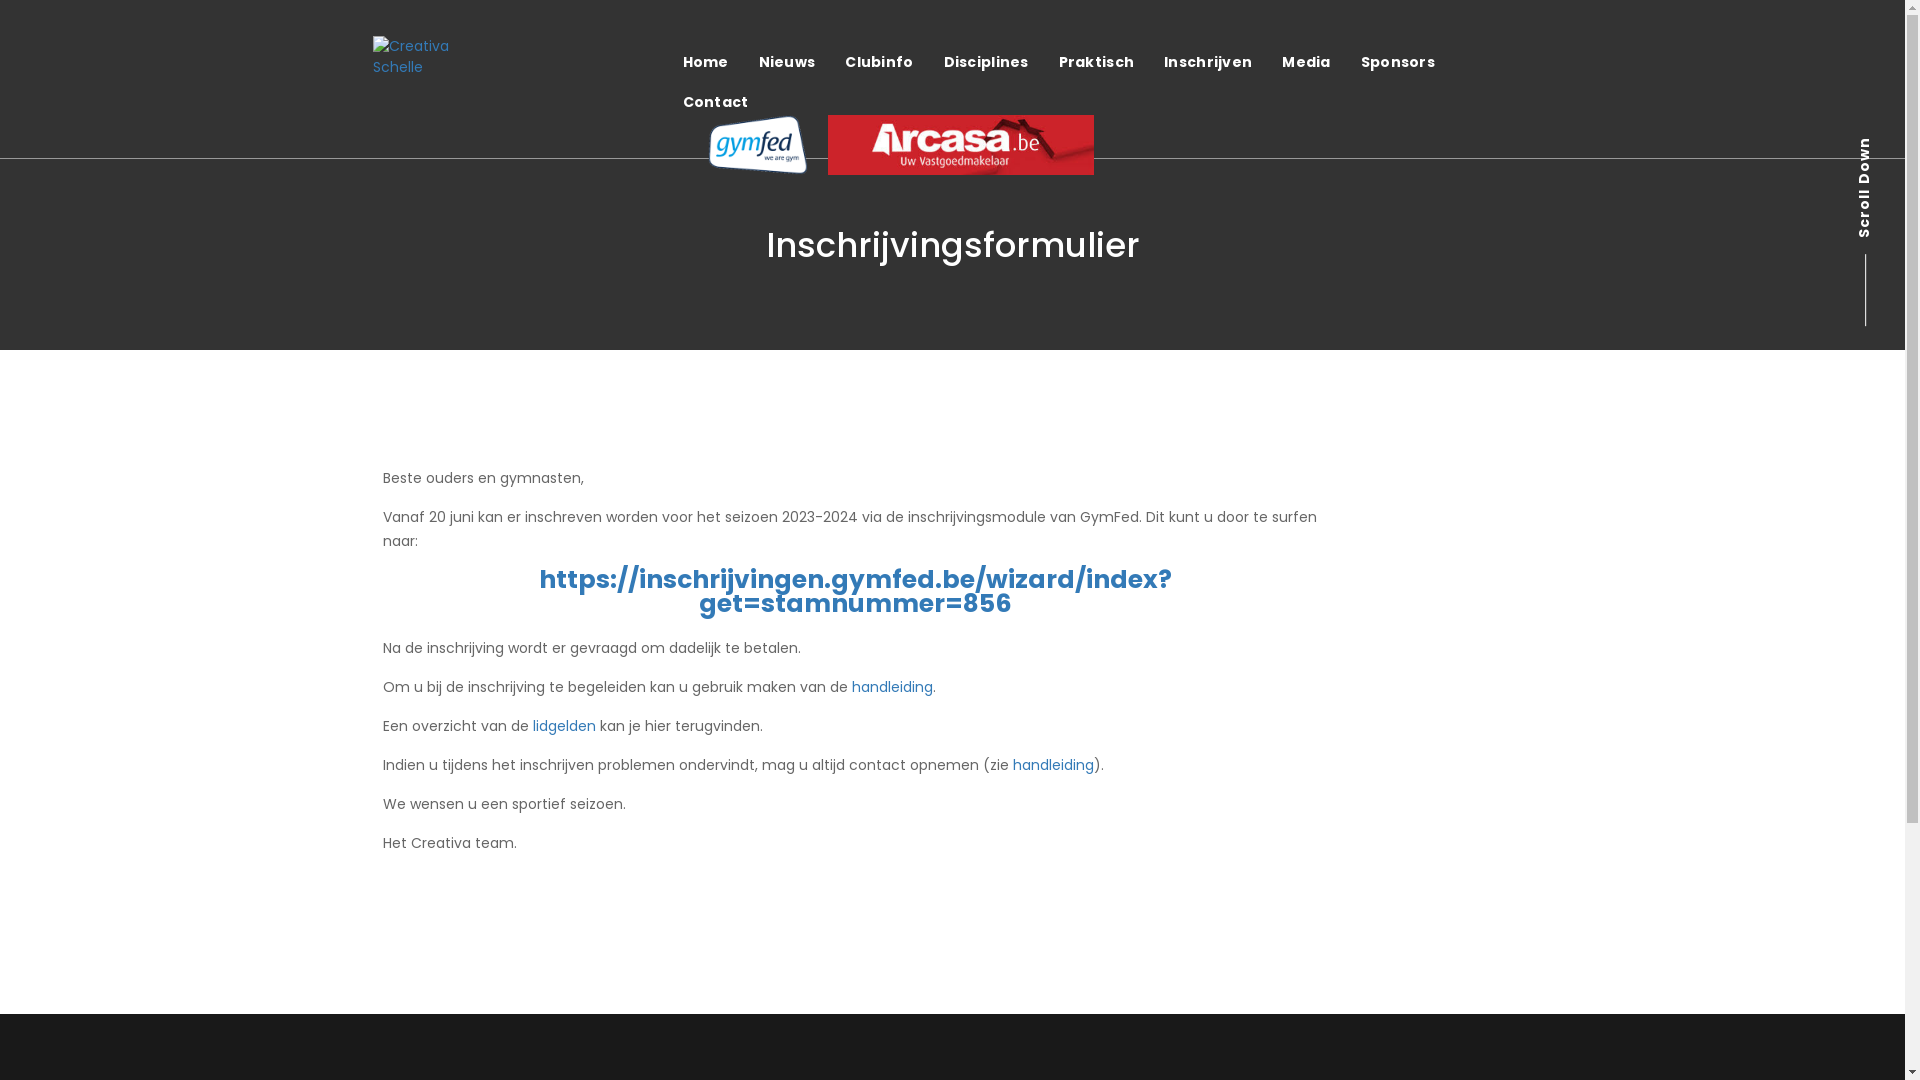 The image size is (1920, 1080). I want to click on handleiding, so click(892, 687).